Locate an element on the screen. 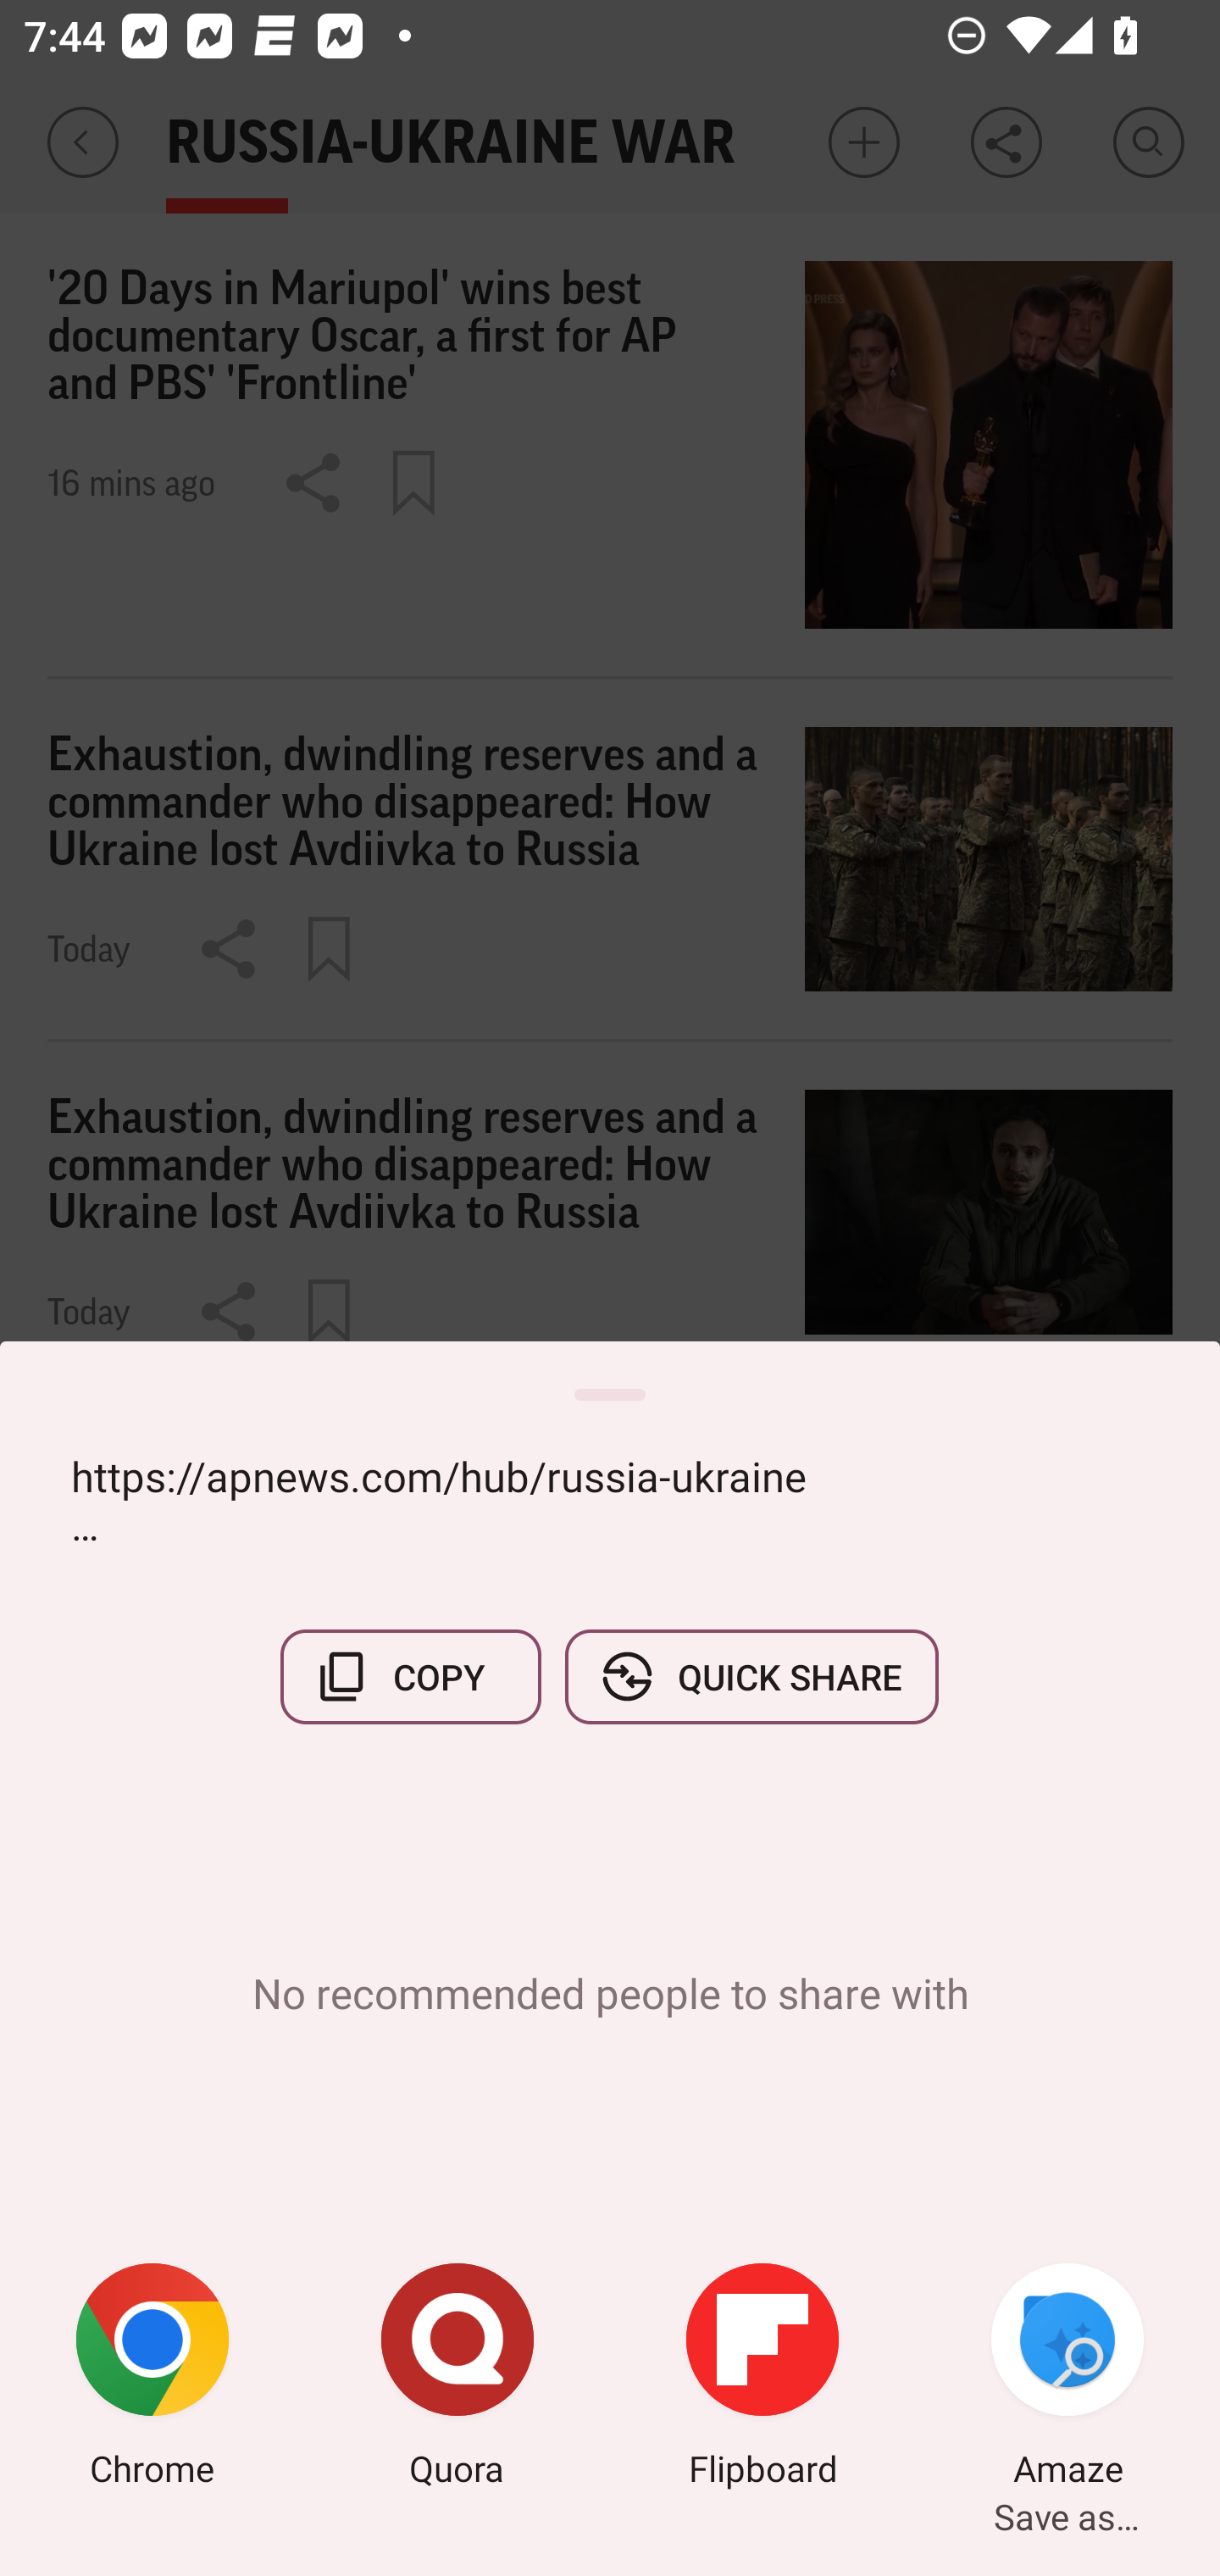 The height and width of the screenshot is (2576, 1220). Flipboard is located at coordinates (762, 2379).